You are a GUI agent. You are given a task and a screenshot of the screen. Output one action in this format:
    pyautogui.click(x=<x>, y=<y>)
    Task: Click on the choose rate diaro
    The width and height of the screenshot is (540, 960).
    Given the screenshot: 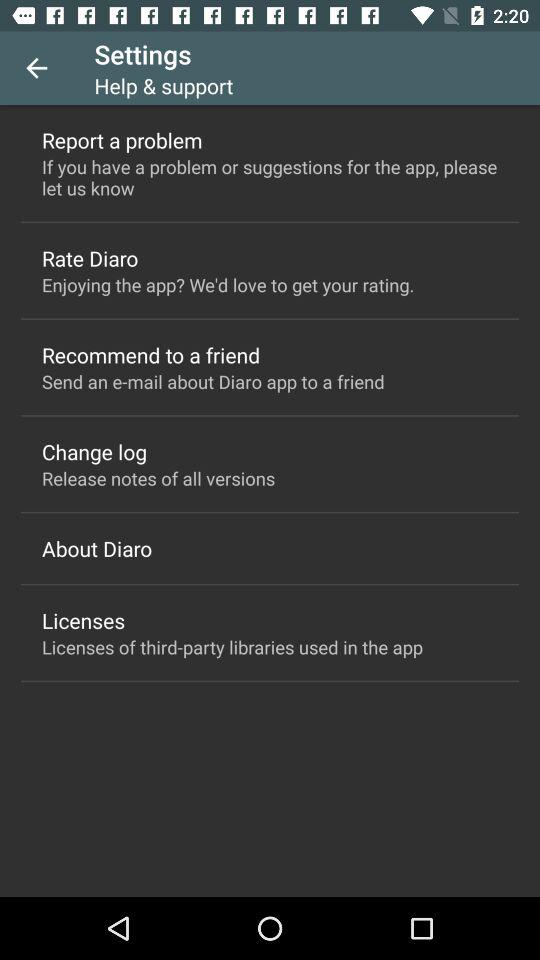 What is the action you would take?
    pyautogui.click(x=90, y=258)
    